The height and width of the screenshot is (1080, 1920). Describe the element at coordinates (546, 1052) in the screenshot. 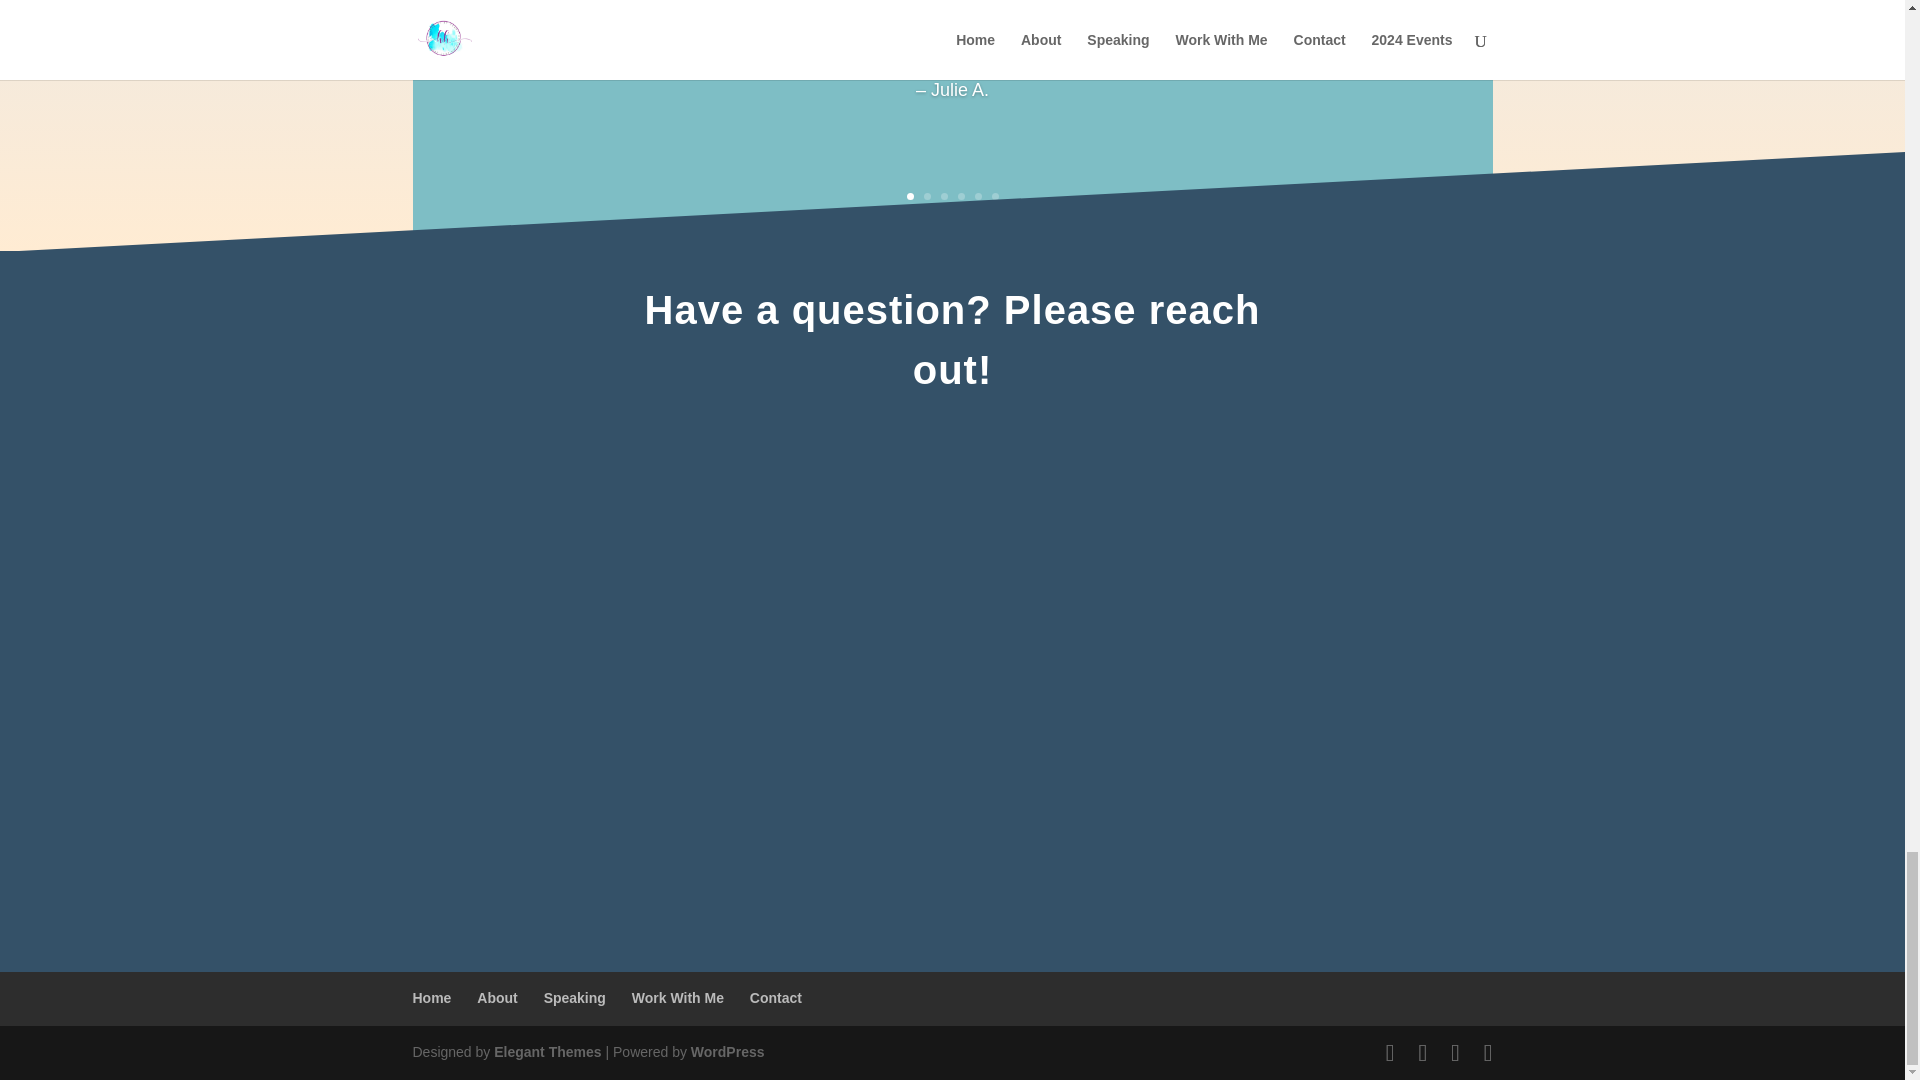

I see `Premium WordPress Themes` at that location.